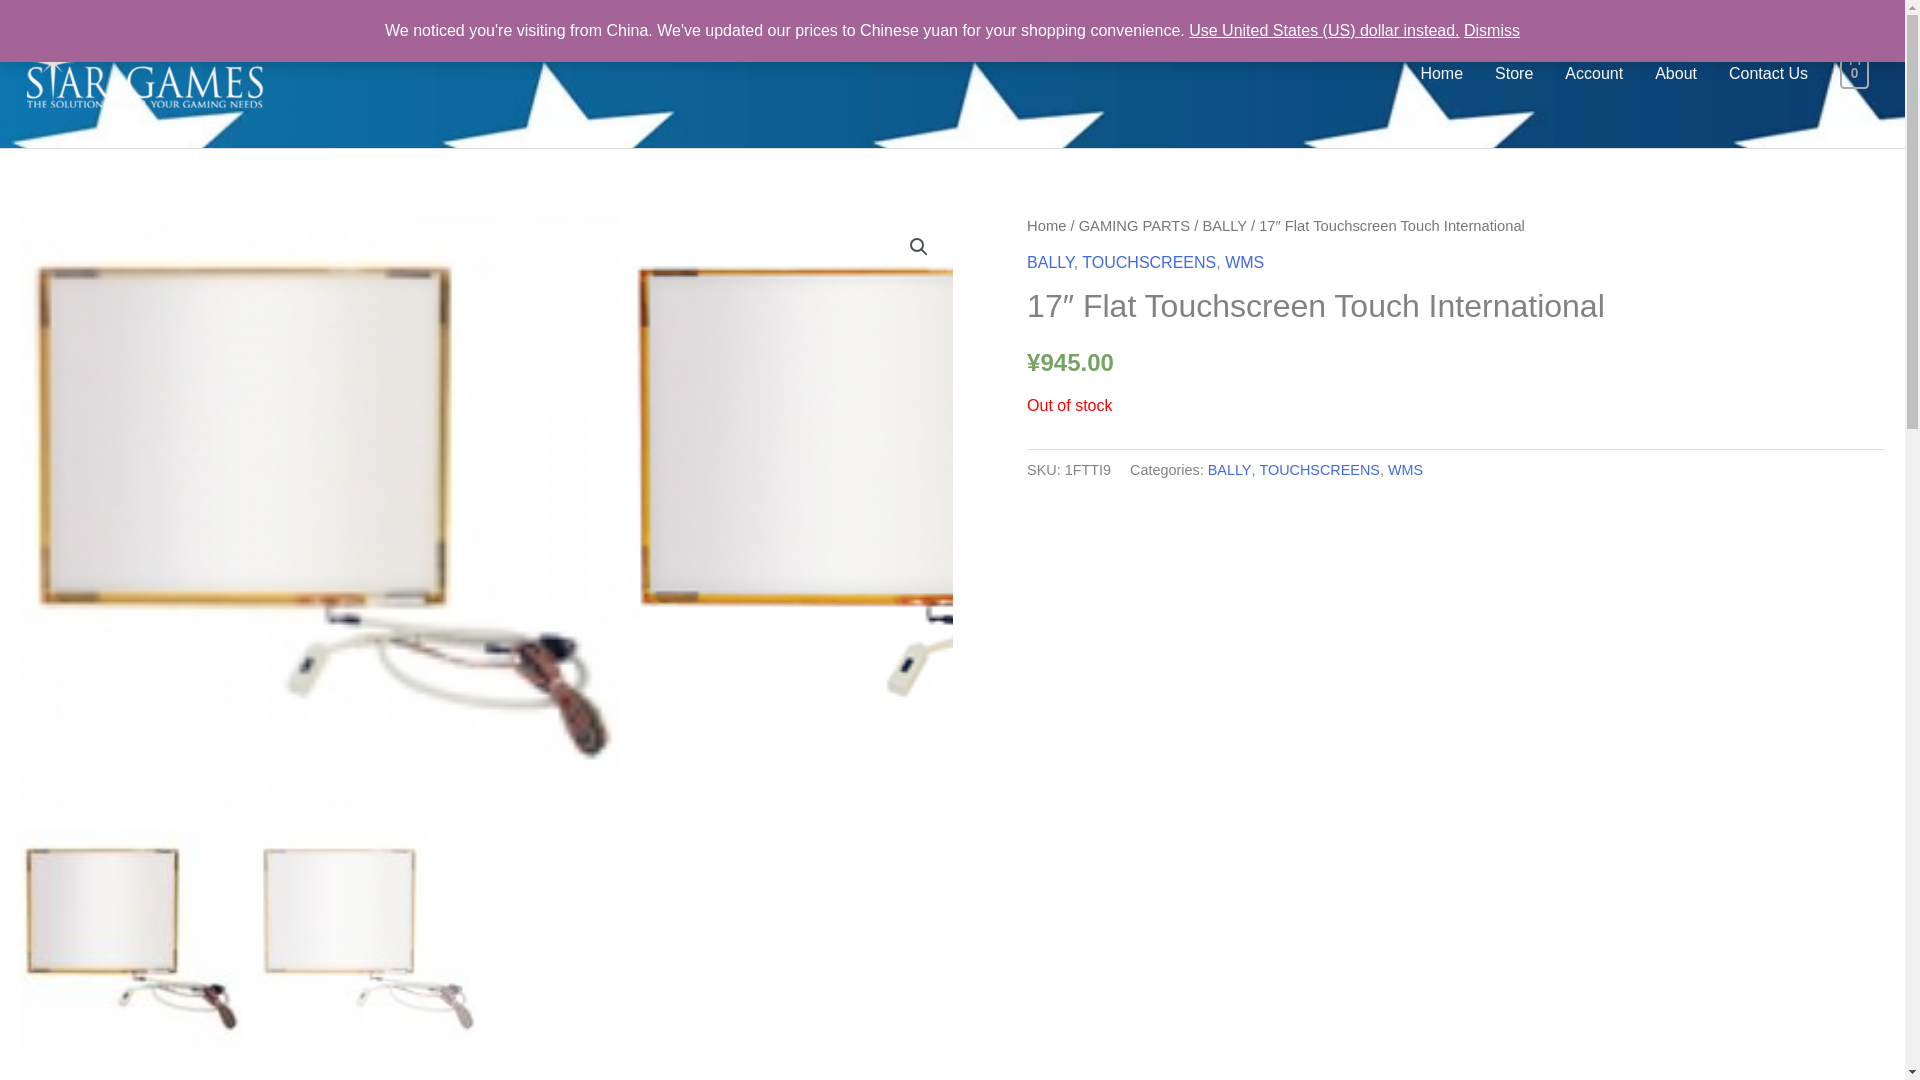 This screenshot has width=1920, height=1080. Describe the element at coordinates (1318, 470) in the screenshot. I see `TOUCHSCREENS` at that location.